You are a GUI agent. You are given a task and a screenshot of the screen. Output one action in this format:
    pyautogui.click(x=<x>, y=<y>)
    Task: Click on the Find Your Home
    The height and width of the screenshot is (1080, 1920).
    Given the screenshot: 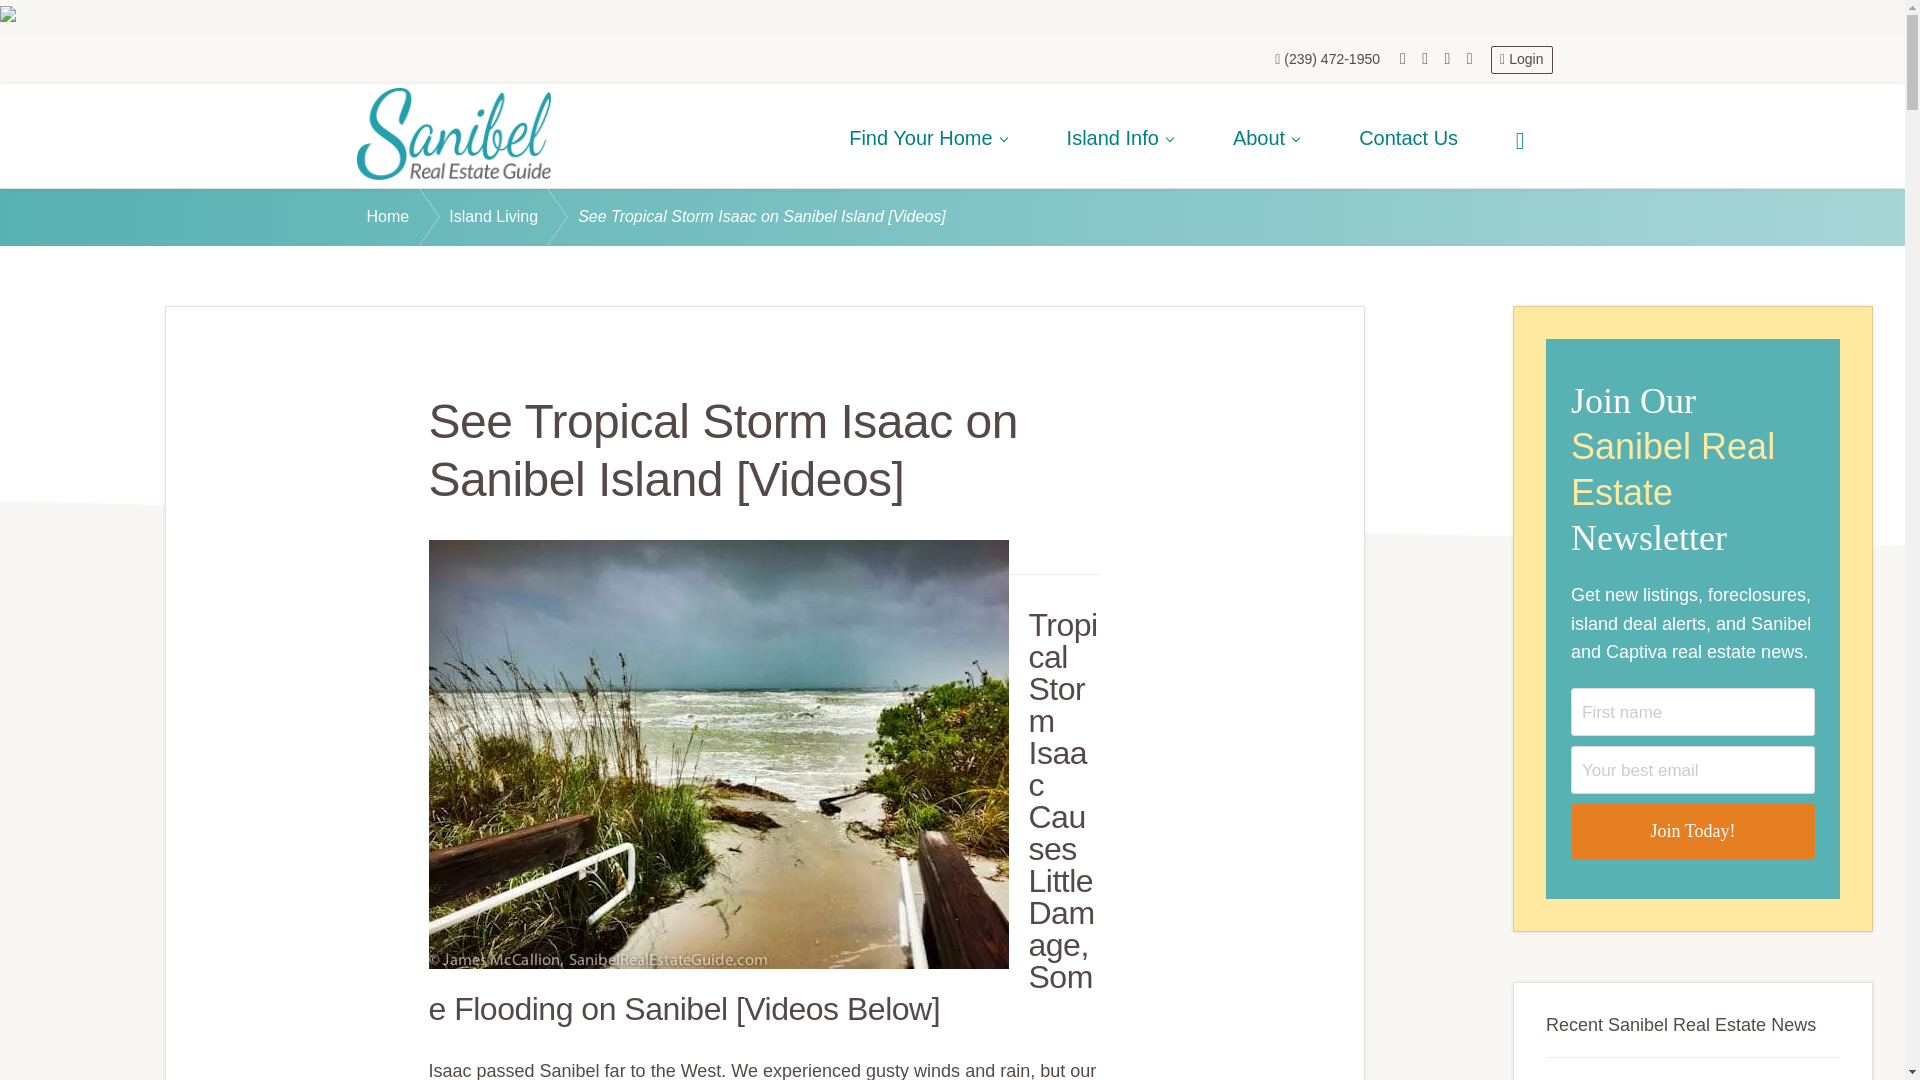 What is the action you would take?
    pyautogui.click(x=928, y=136)
    